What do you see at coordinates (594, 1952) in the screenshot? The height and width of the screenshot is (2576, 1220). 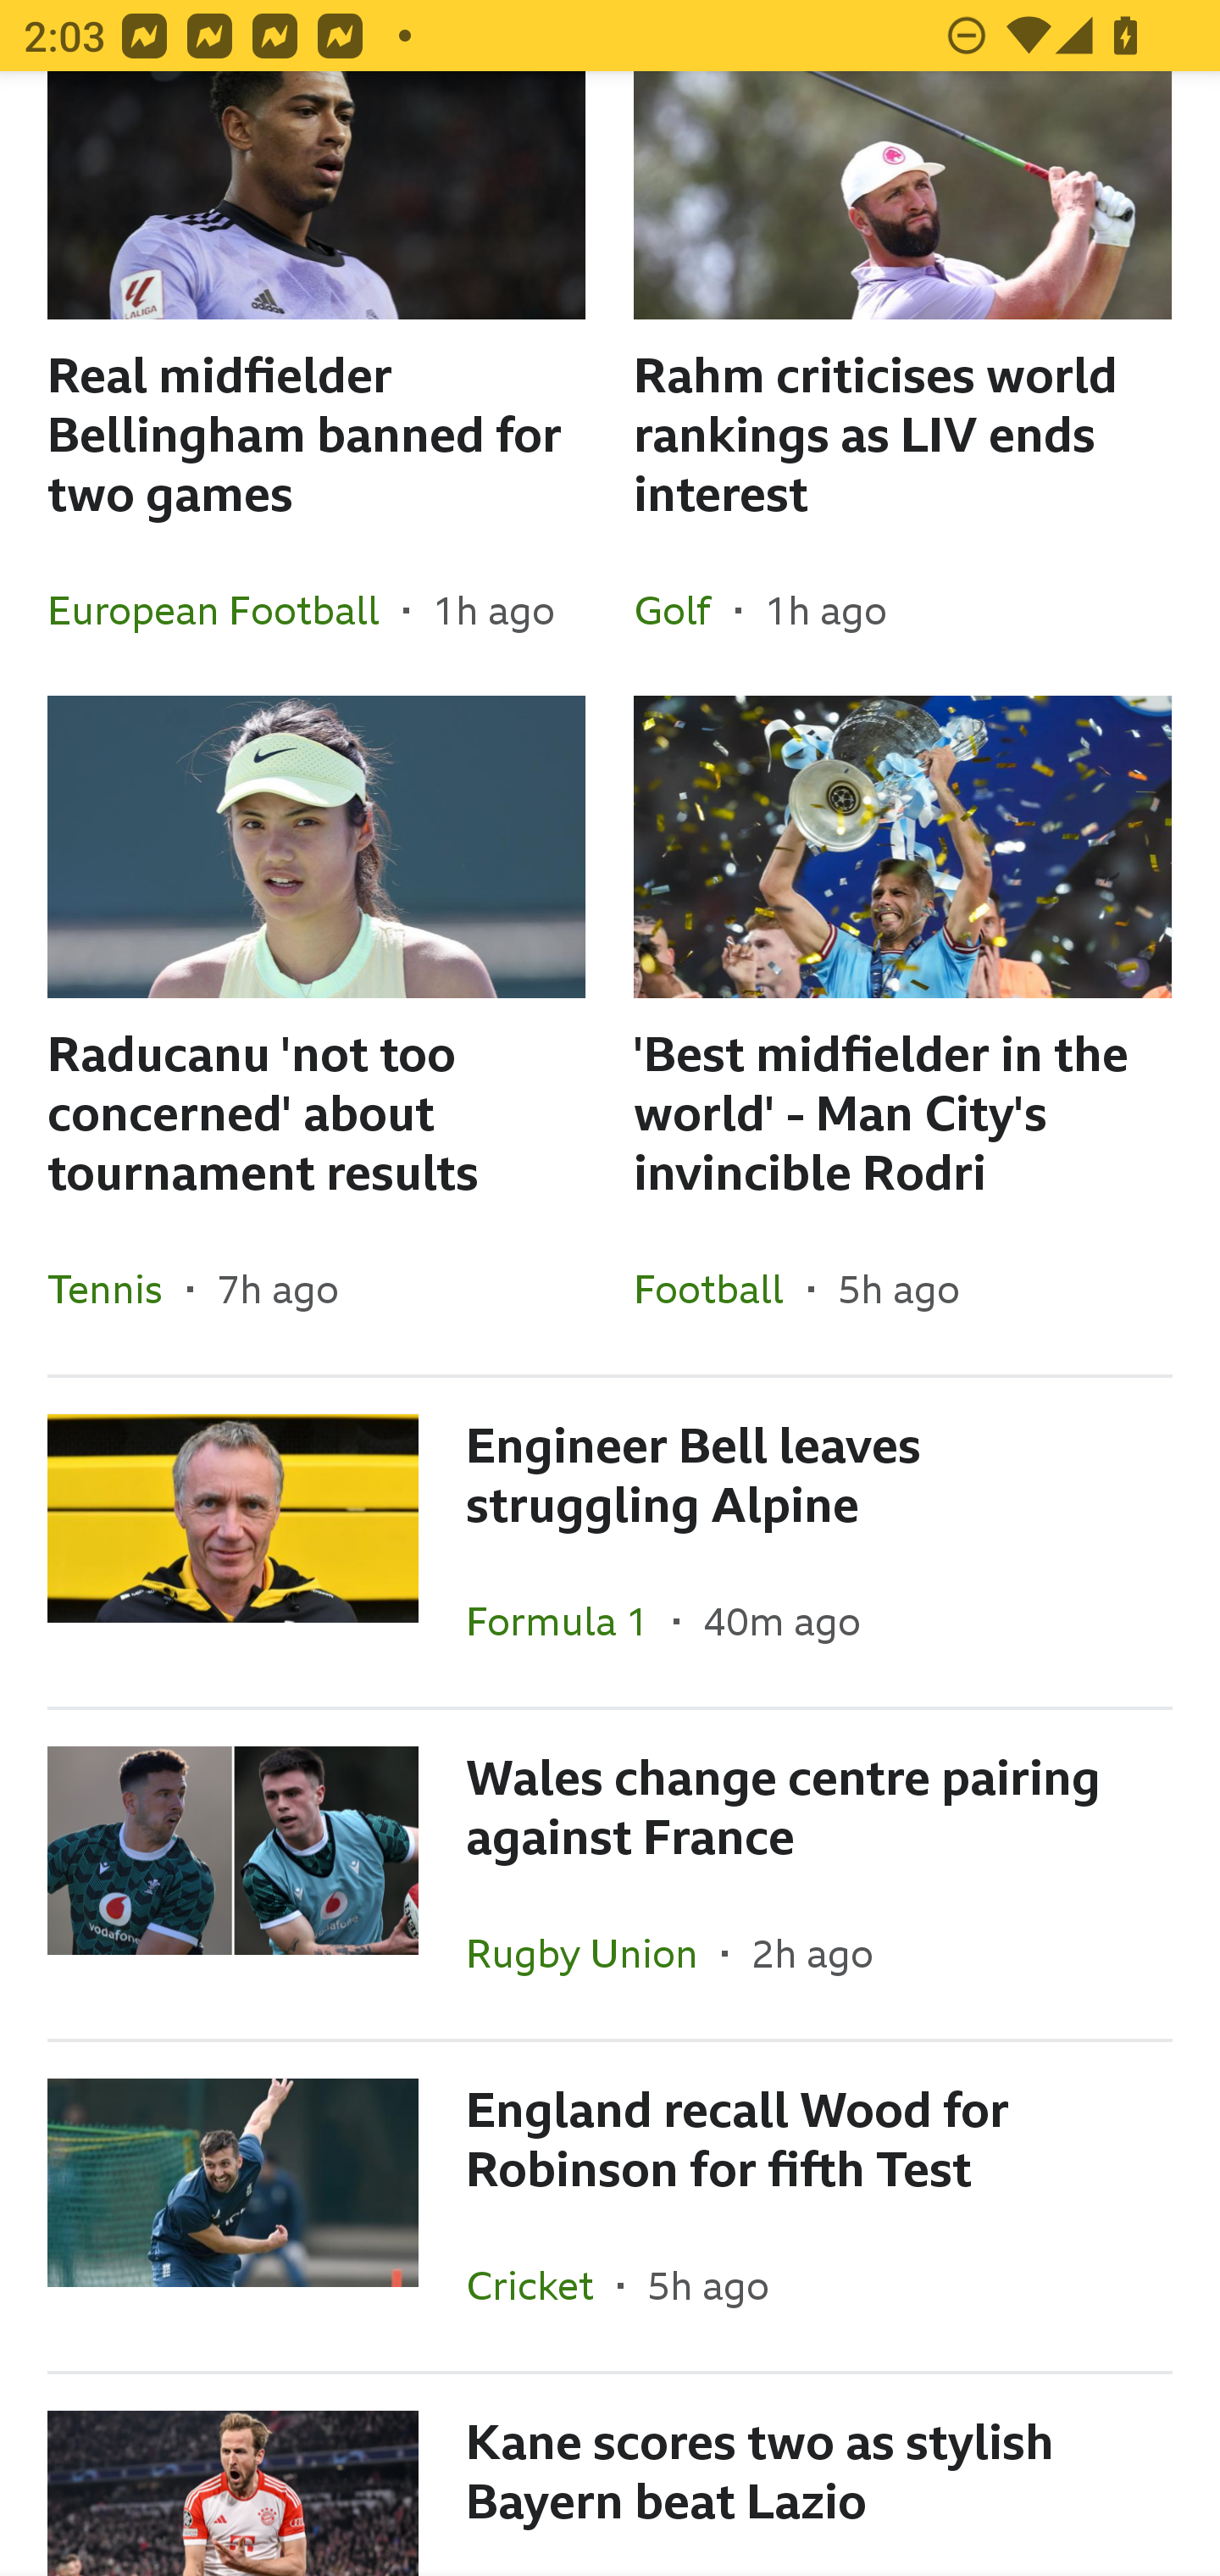 I see `Rugby Union In the section Rugby Union` at bounding box center [594, 1952].